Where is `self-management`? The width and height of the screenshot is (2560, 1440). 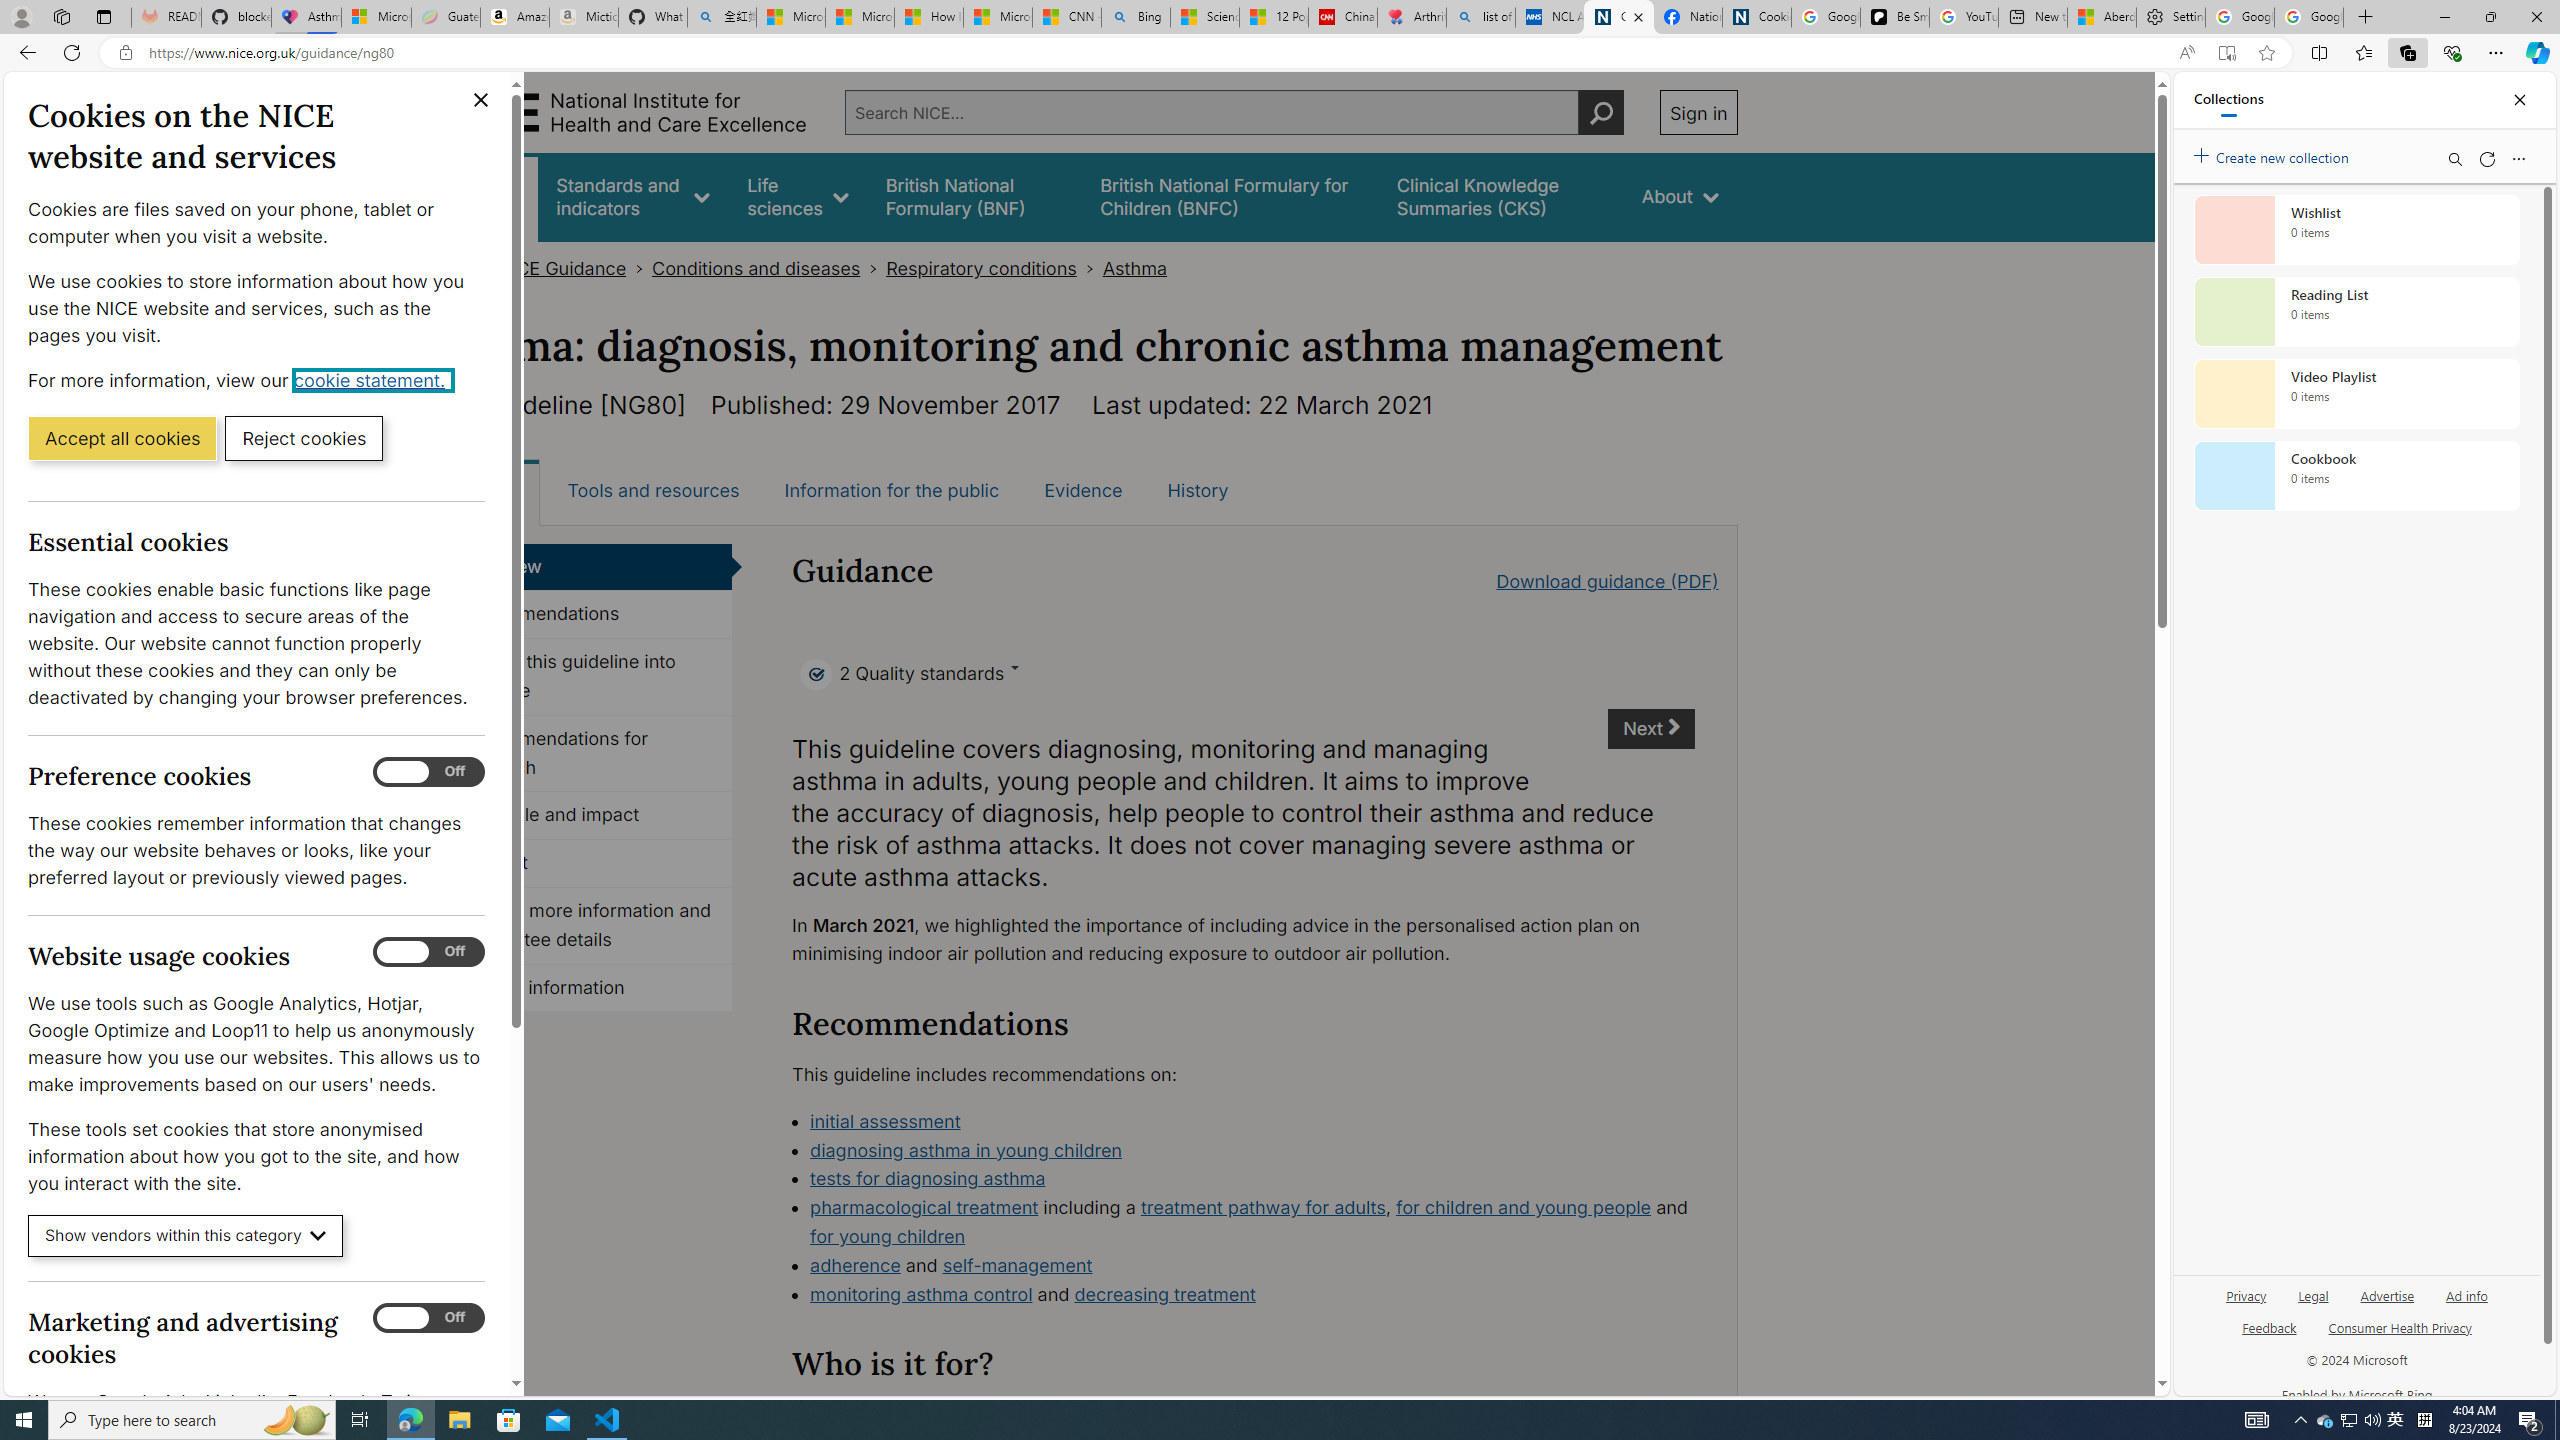
self-management is located at coordinates (1018, 1264).